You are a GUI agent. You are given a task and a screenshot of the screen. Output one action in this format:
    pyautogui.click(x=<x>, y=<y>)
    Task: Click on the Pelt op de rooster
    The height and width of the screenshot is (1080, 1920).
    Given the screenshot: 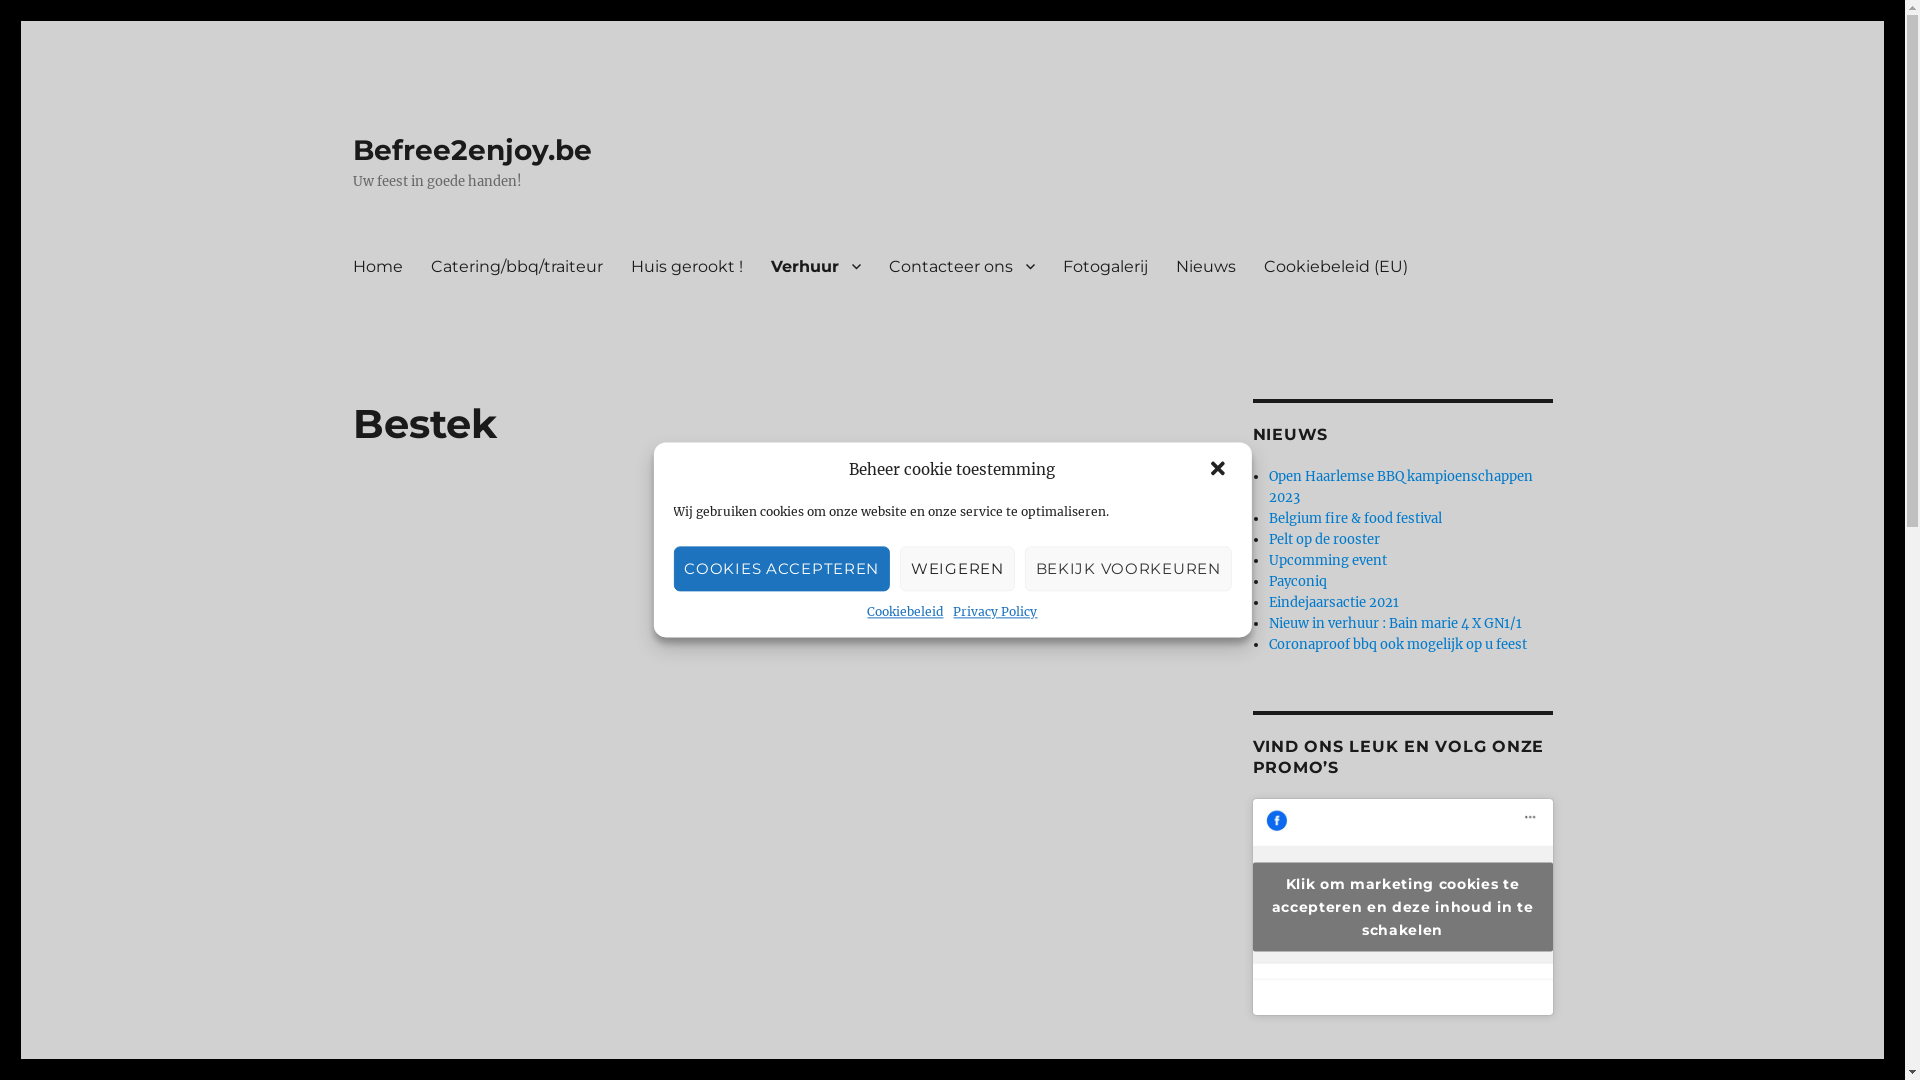 What is the action you would take?
    pyautogui.click(x=1324, y=540)
    